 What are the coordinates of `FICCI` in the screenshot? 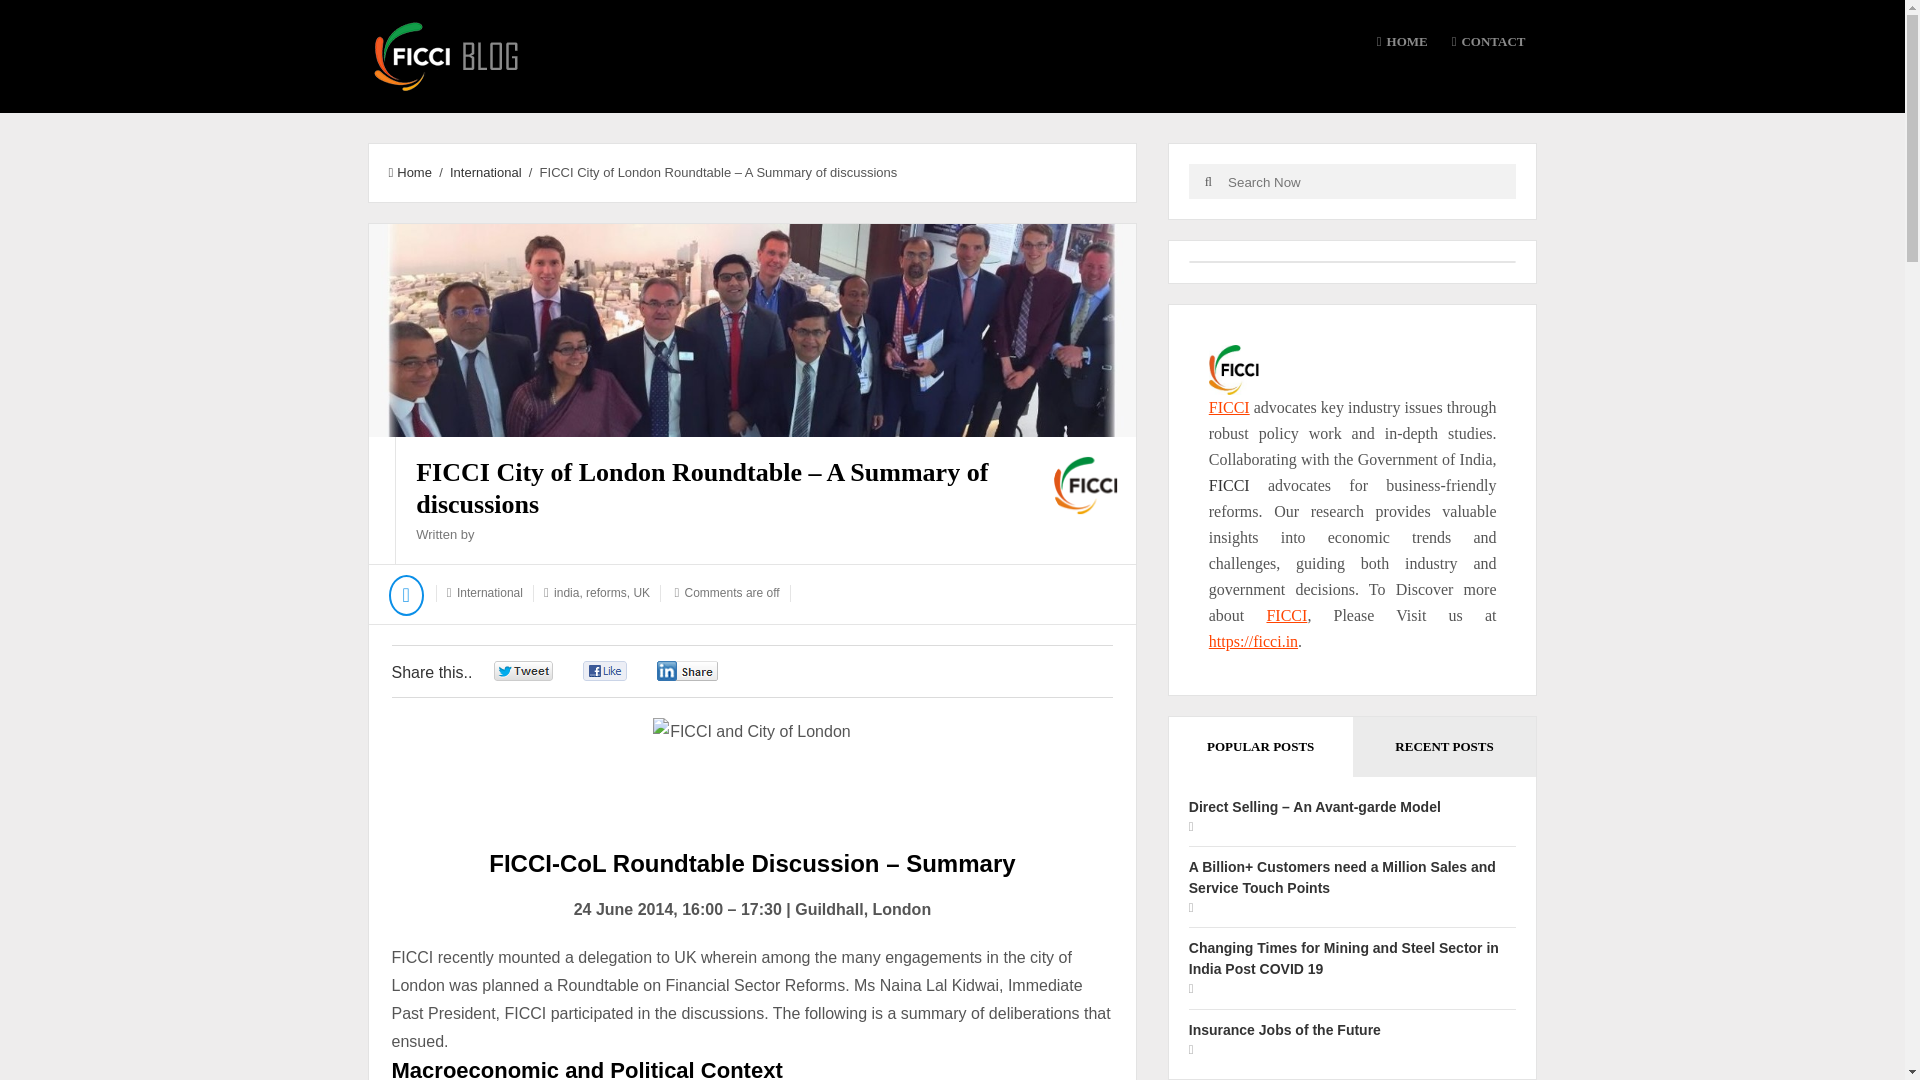 It's located at (1286, 615).